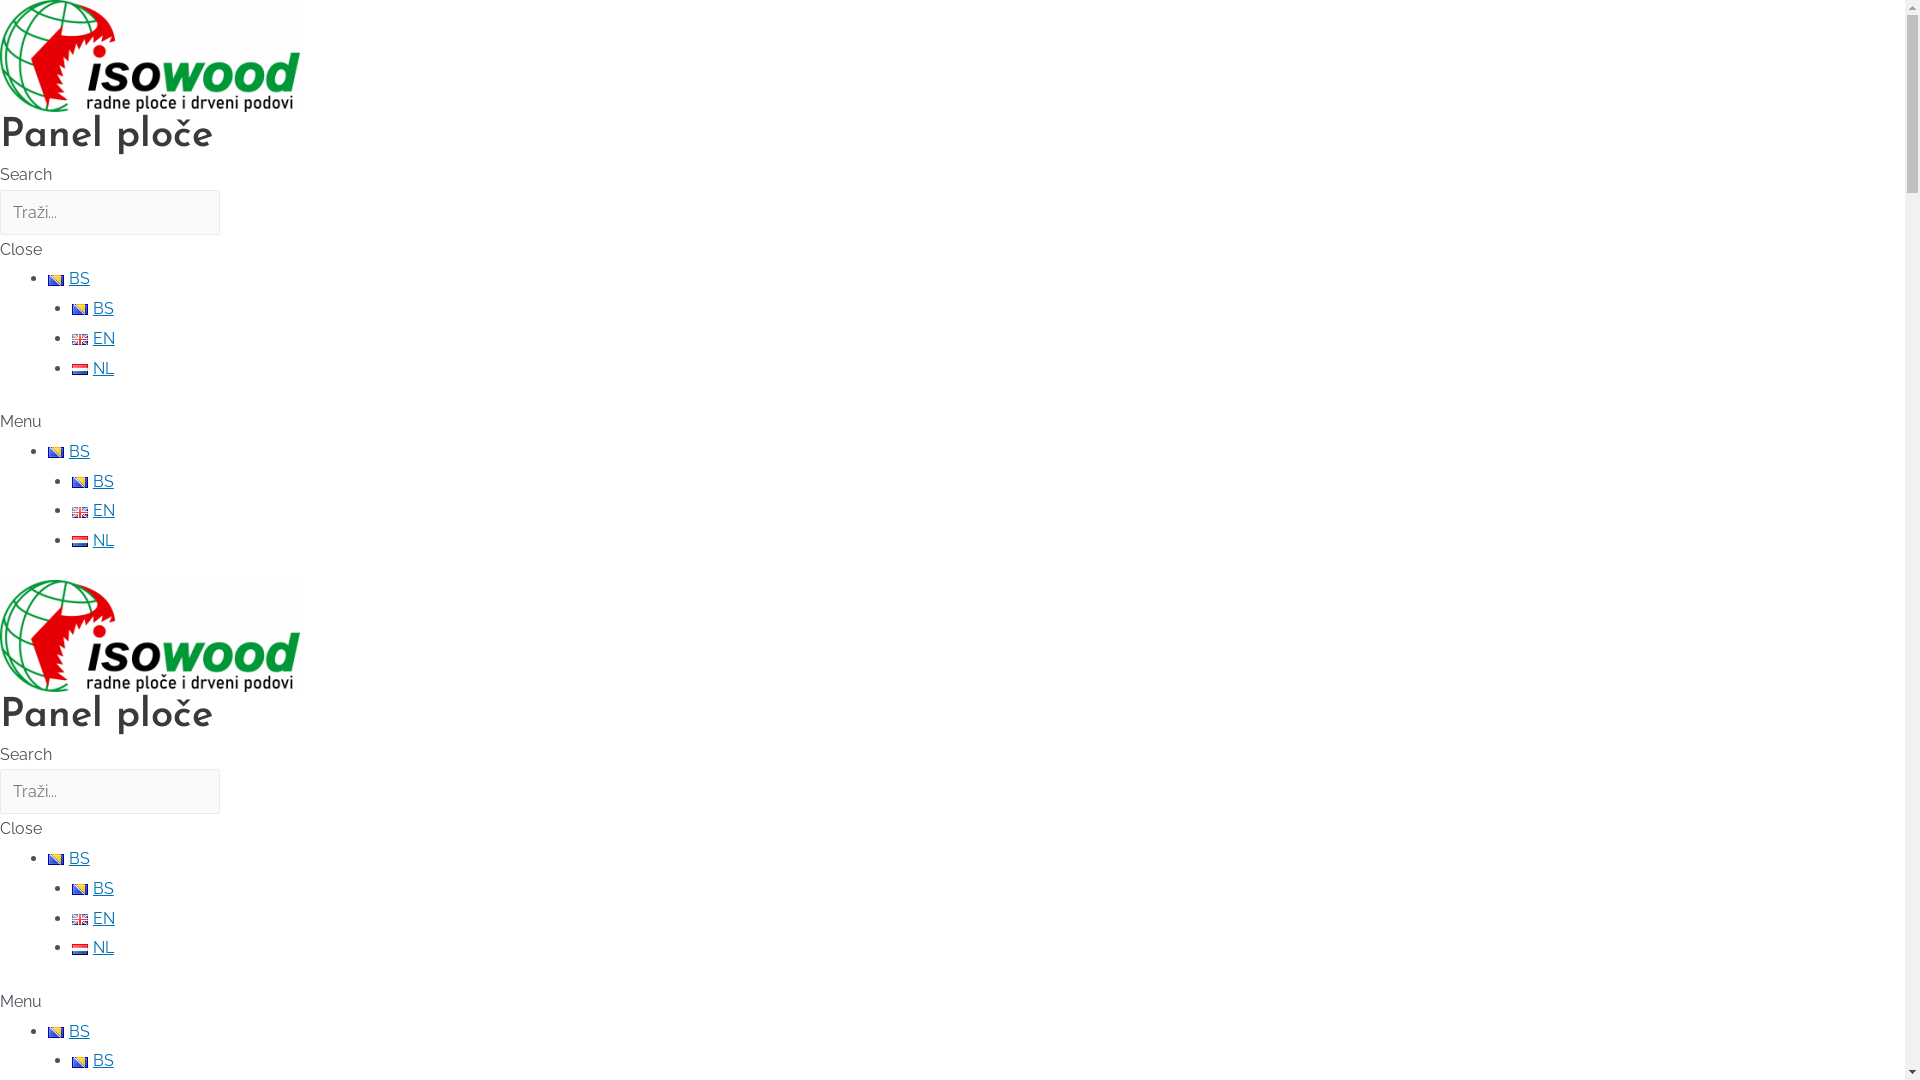 This screenshot has width=1920, height=1080. I want to click on NL, so click(93, 368).